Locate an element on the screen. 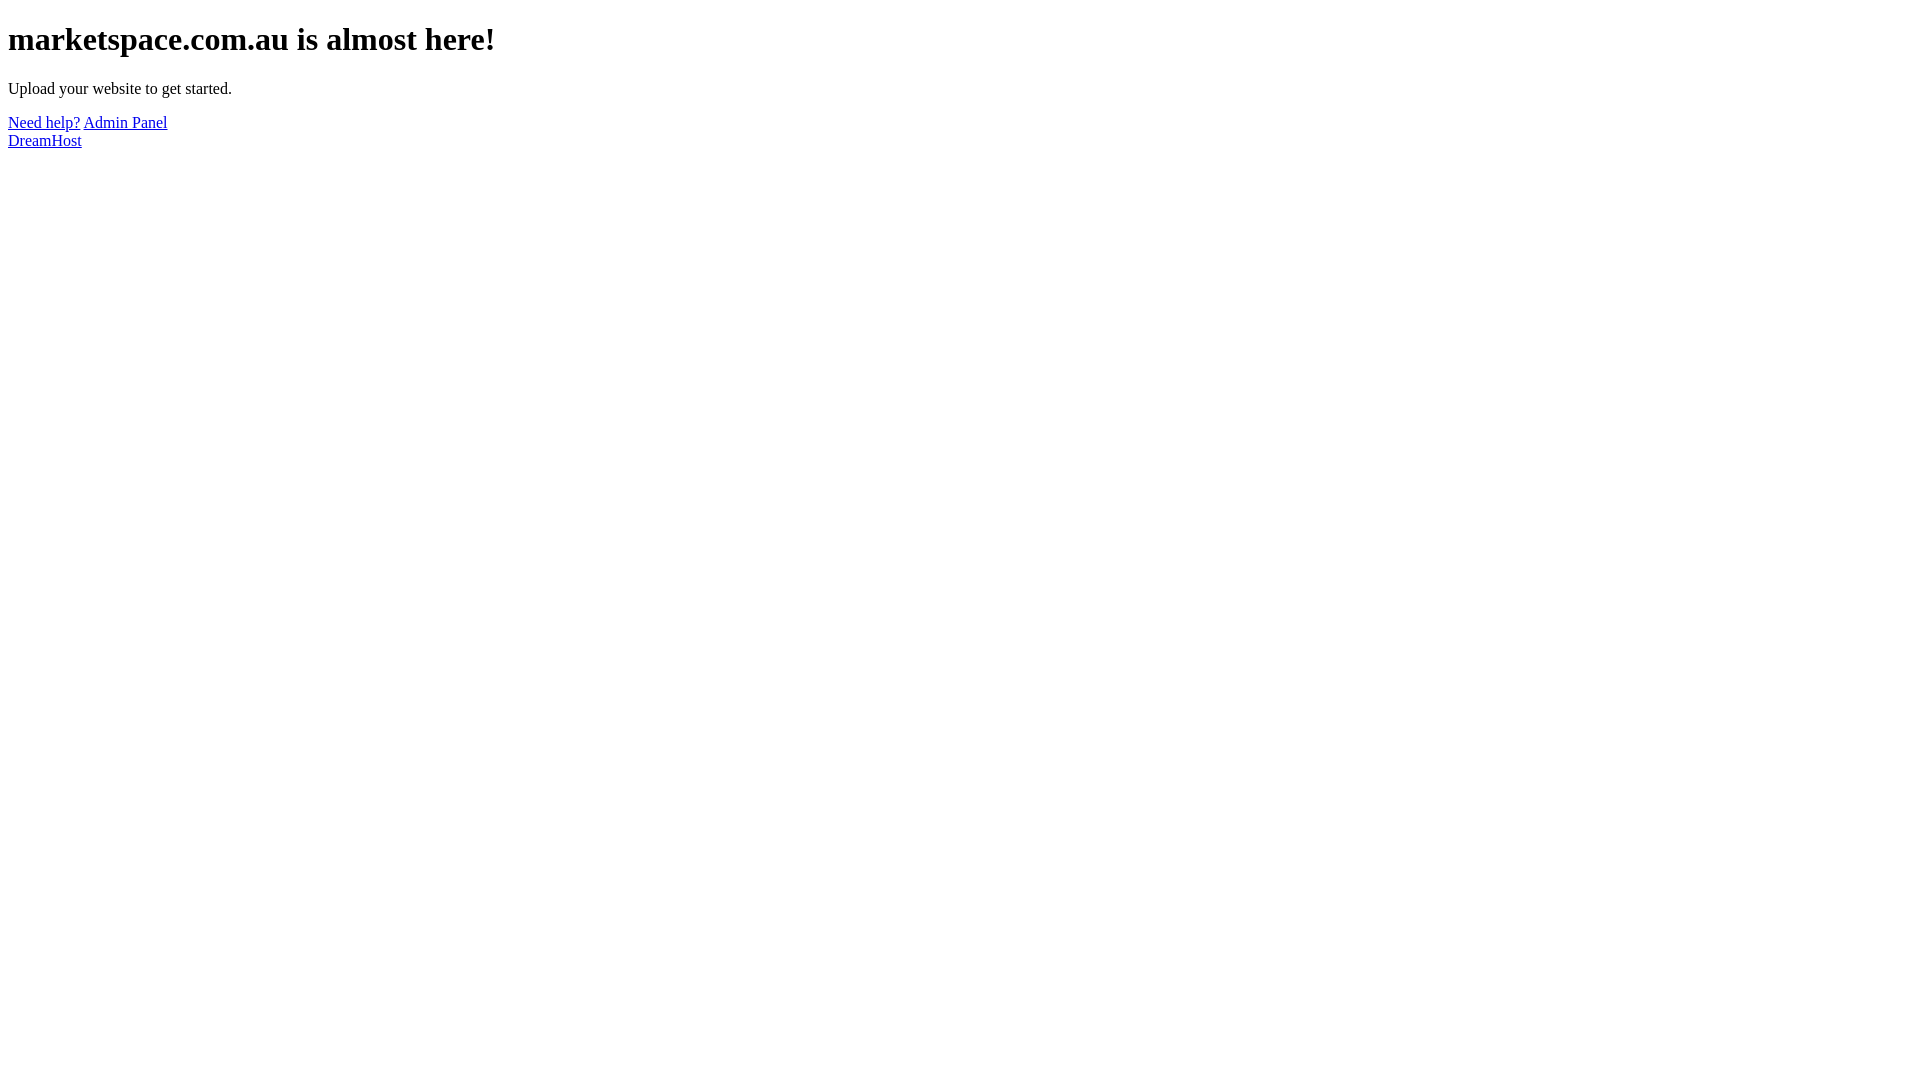  DreamHost is located at coordinates (45, 140).